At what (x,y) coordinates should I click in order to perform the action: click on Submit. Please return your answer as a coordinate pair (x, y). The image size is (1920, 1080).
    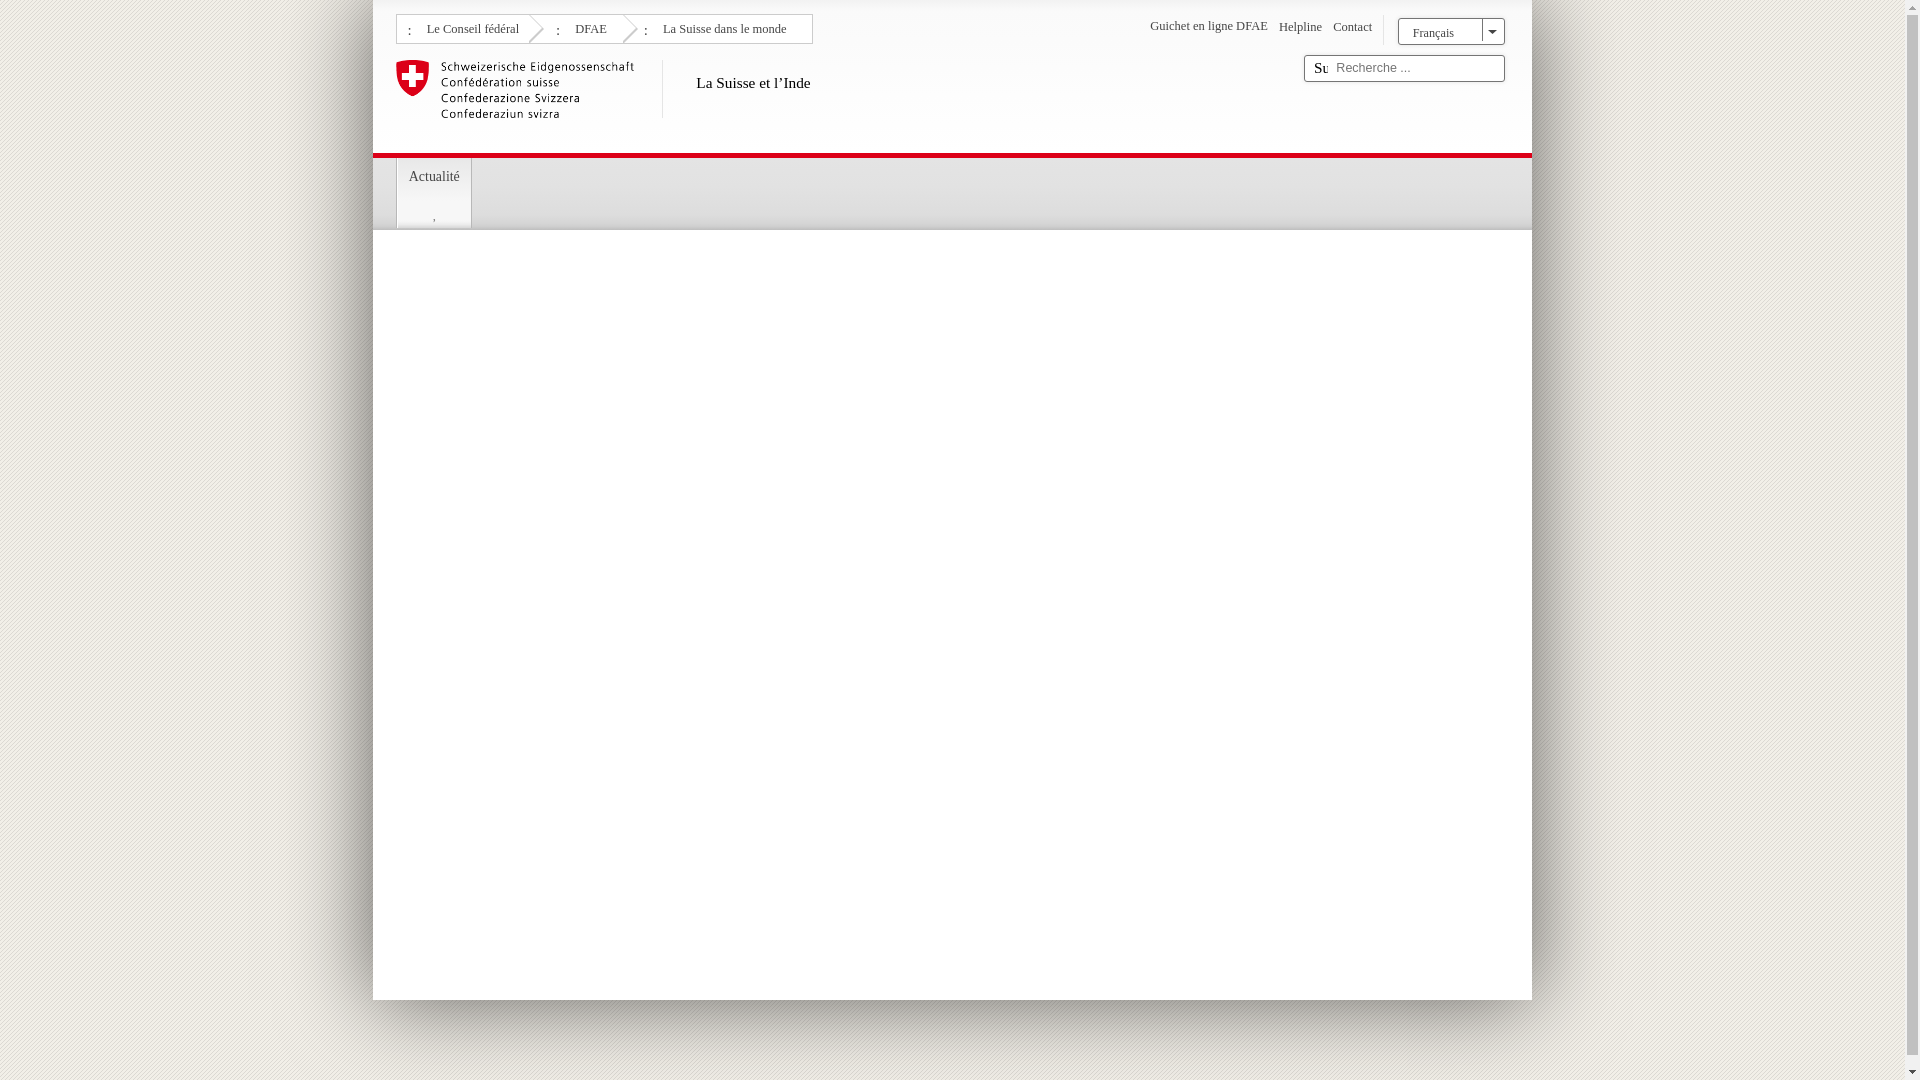
    Looking at the image, I should click on (1320, 68).